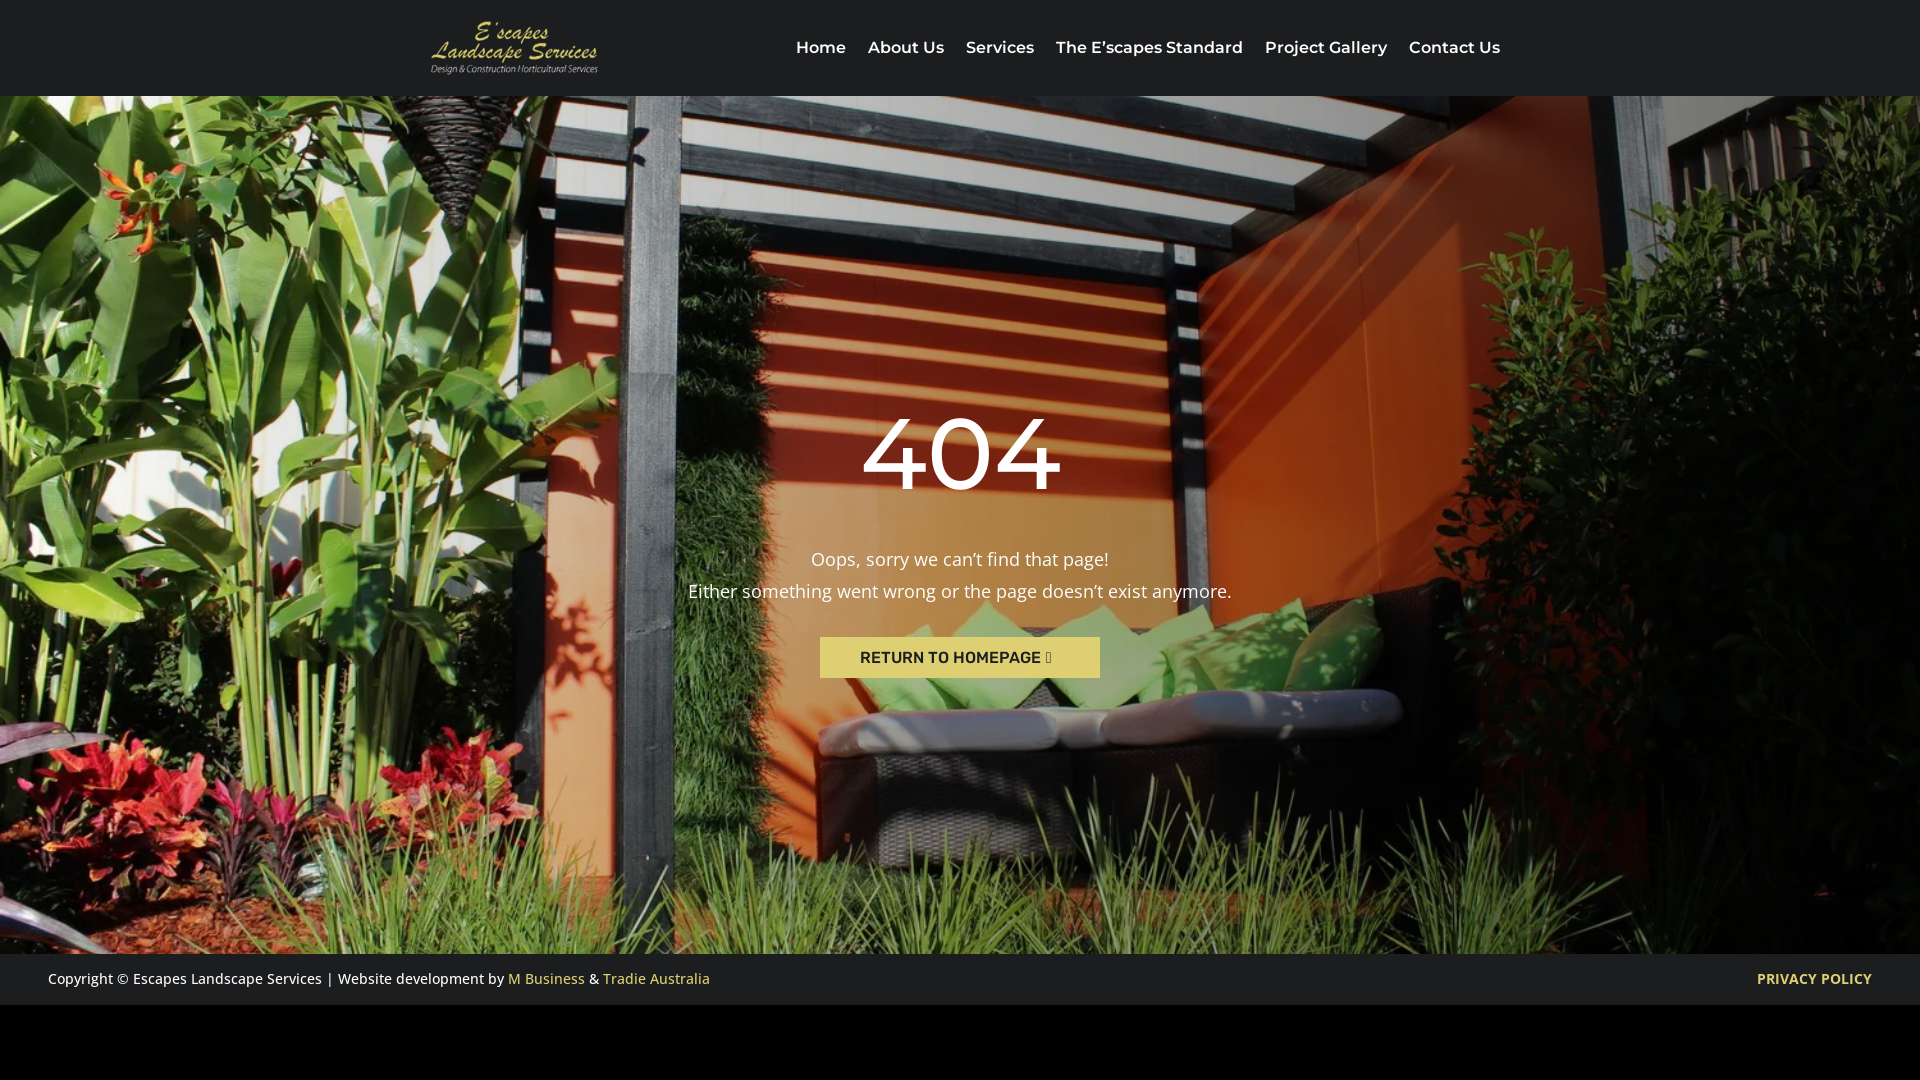 The width and height of the screenshot is (1920, 1080). Describe the element at coordinates (1454, 48) in the screenshot. I see `Contact Us` at that location.